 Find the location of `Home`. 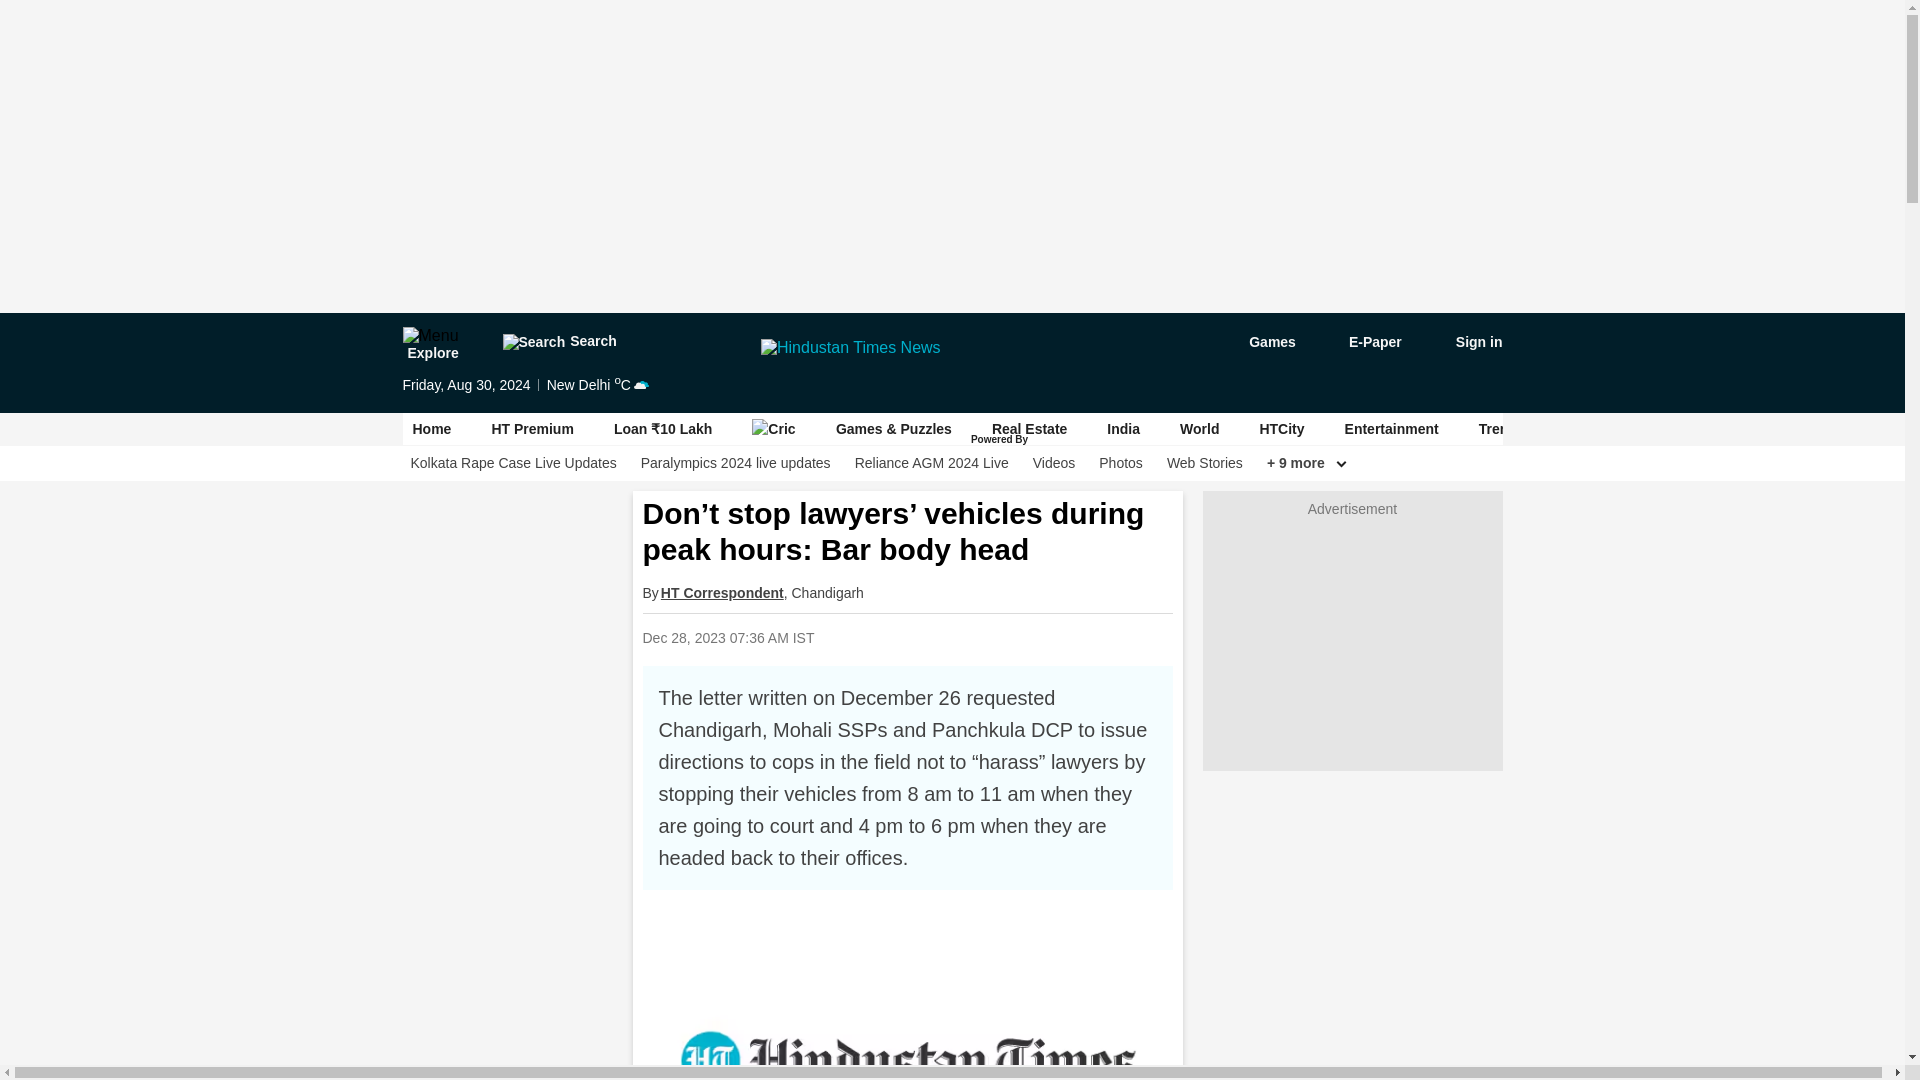

Home is located at coordinates (432, 429).